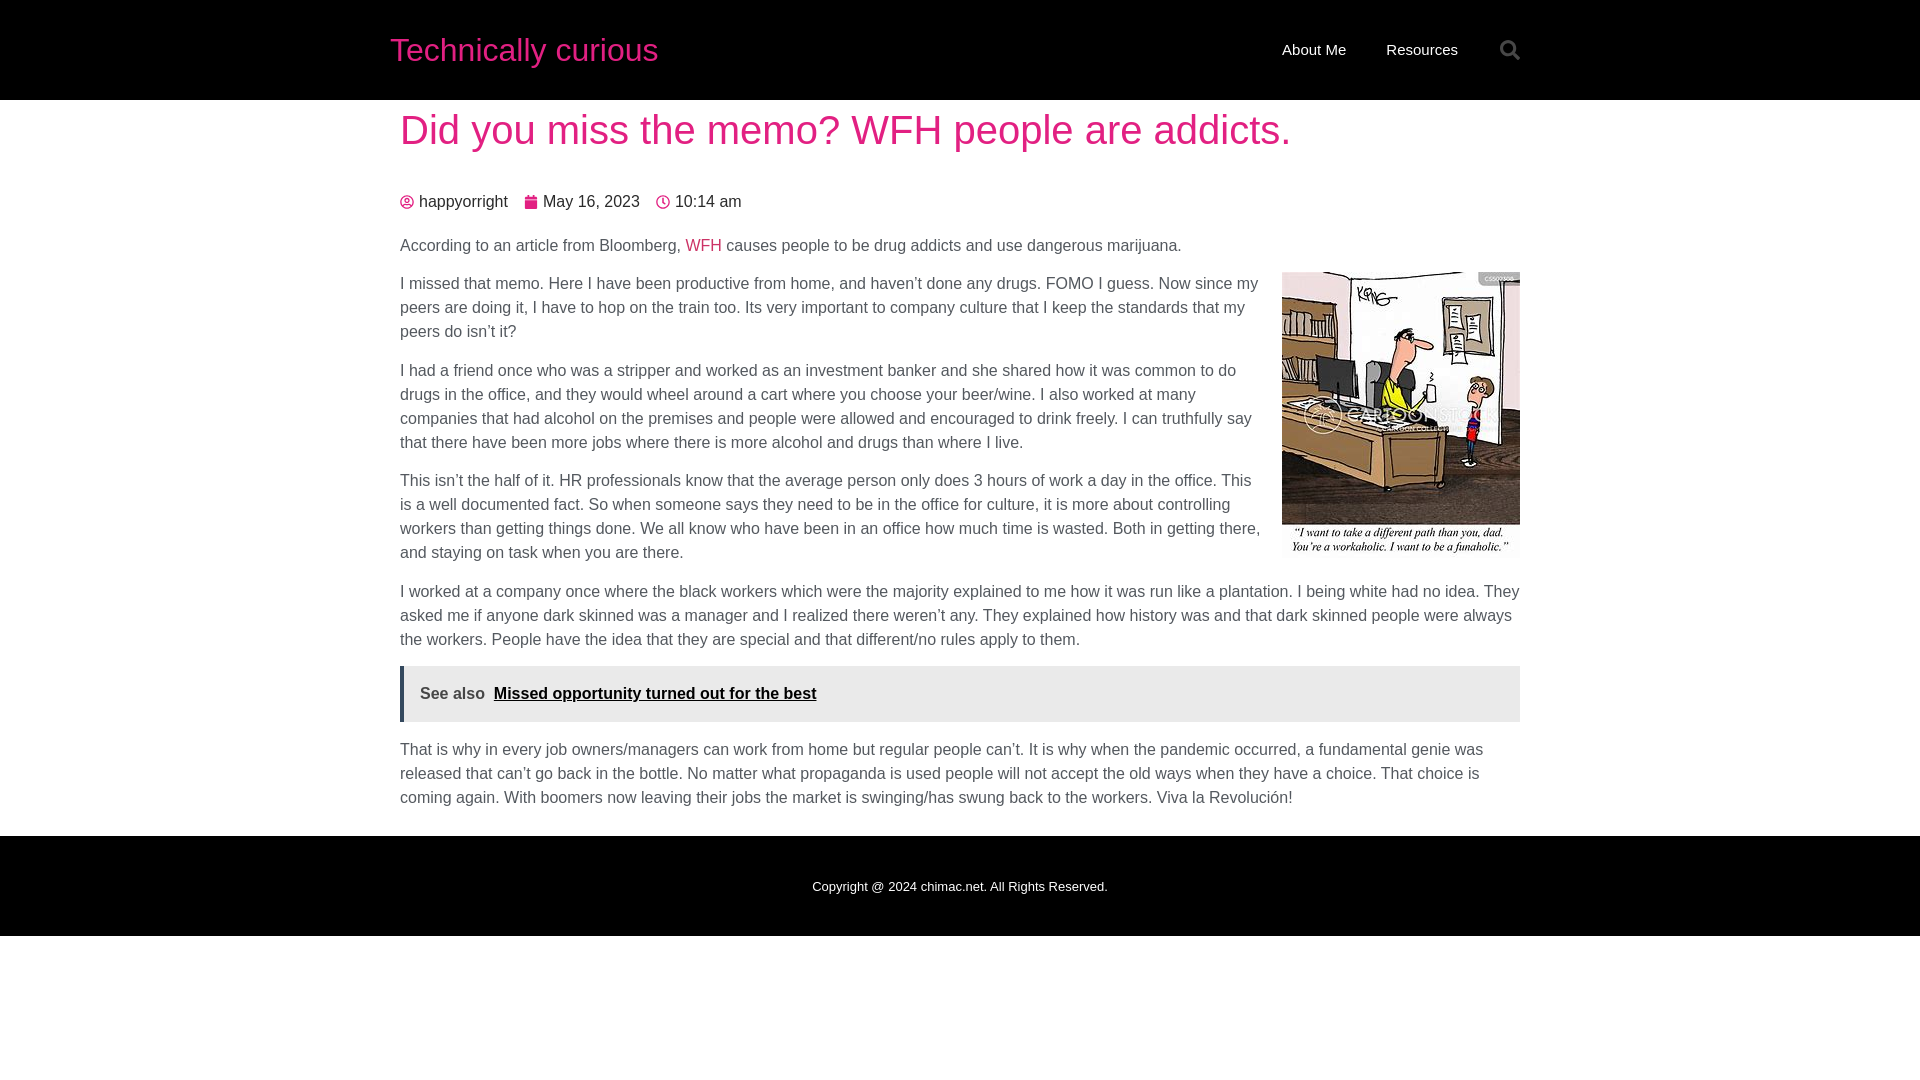 The height and width of the screenshot is (1080, 1920). Describe the element at coordinates (960, 694) in the screenshot. I see `See also  Missed opportunity turned out for the best` at that location.